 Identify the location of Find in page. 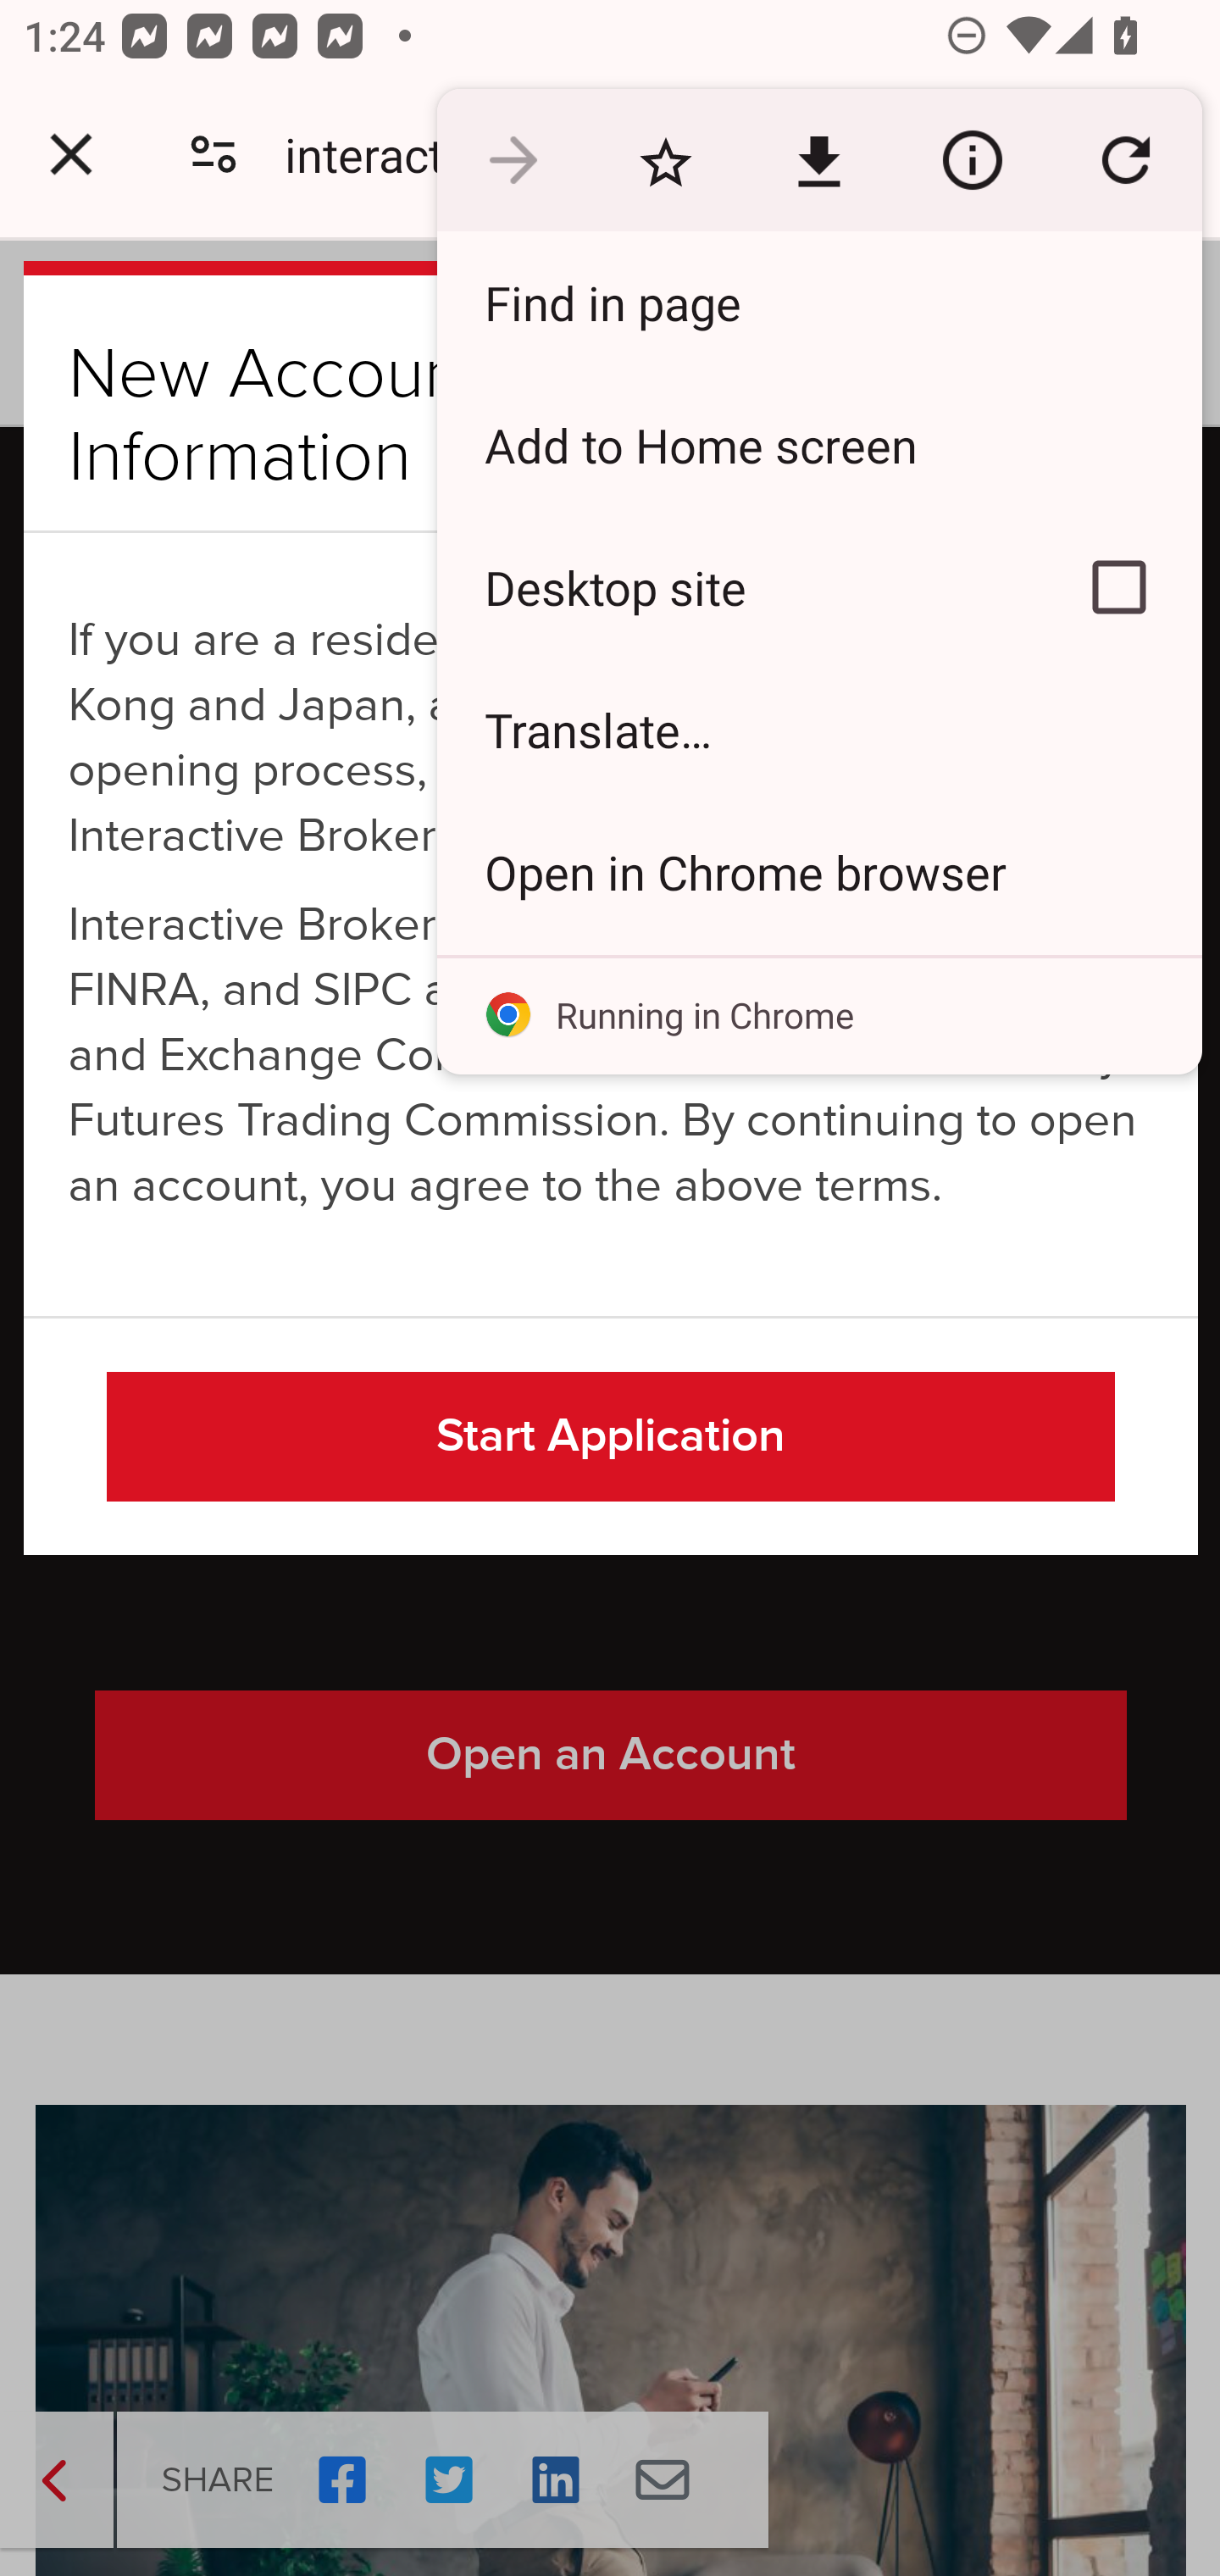
(818, 302).